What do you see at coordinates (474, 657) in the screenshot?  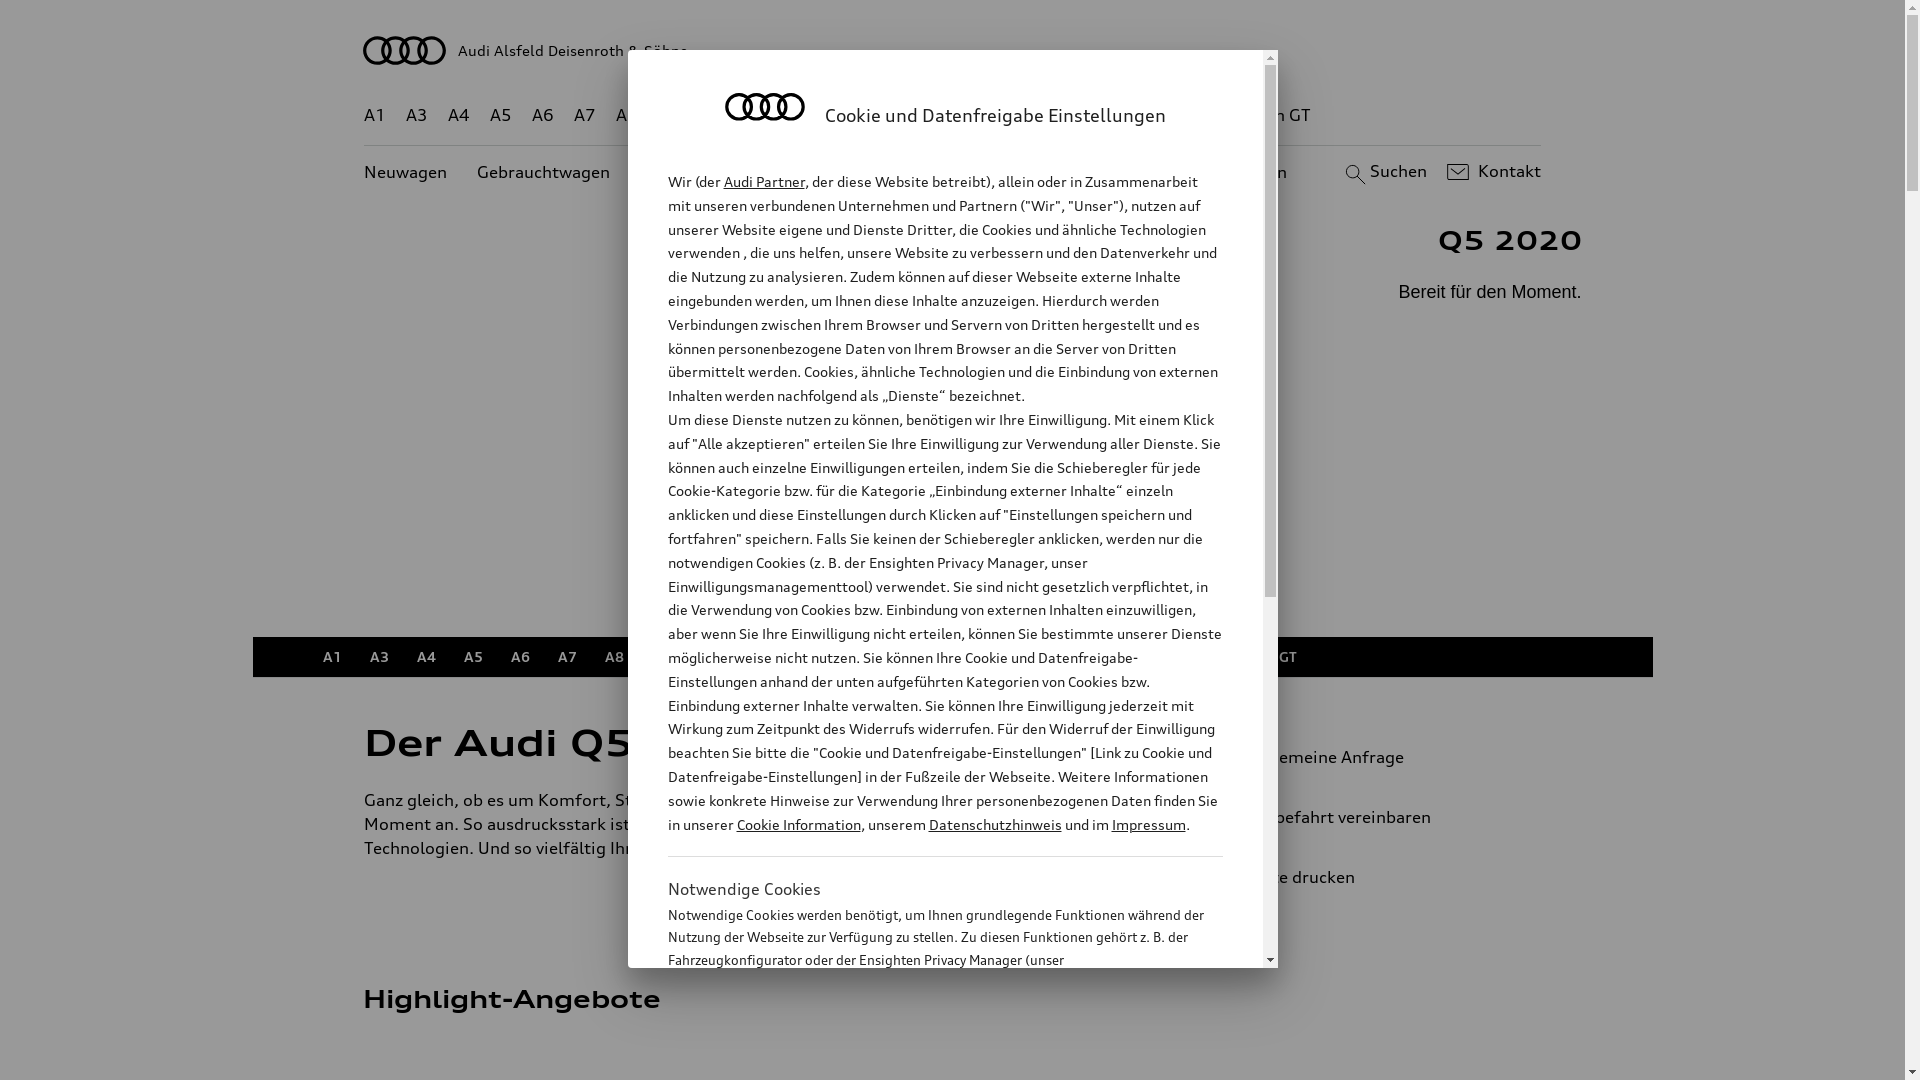 I see `A5` at bounding box center [474, 657].